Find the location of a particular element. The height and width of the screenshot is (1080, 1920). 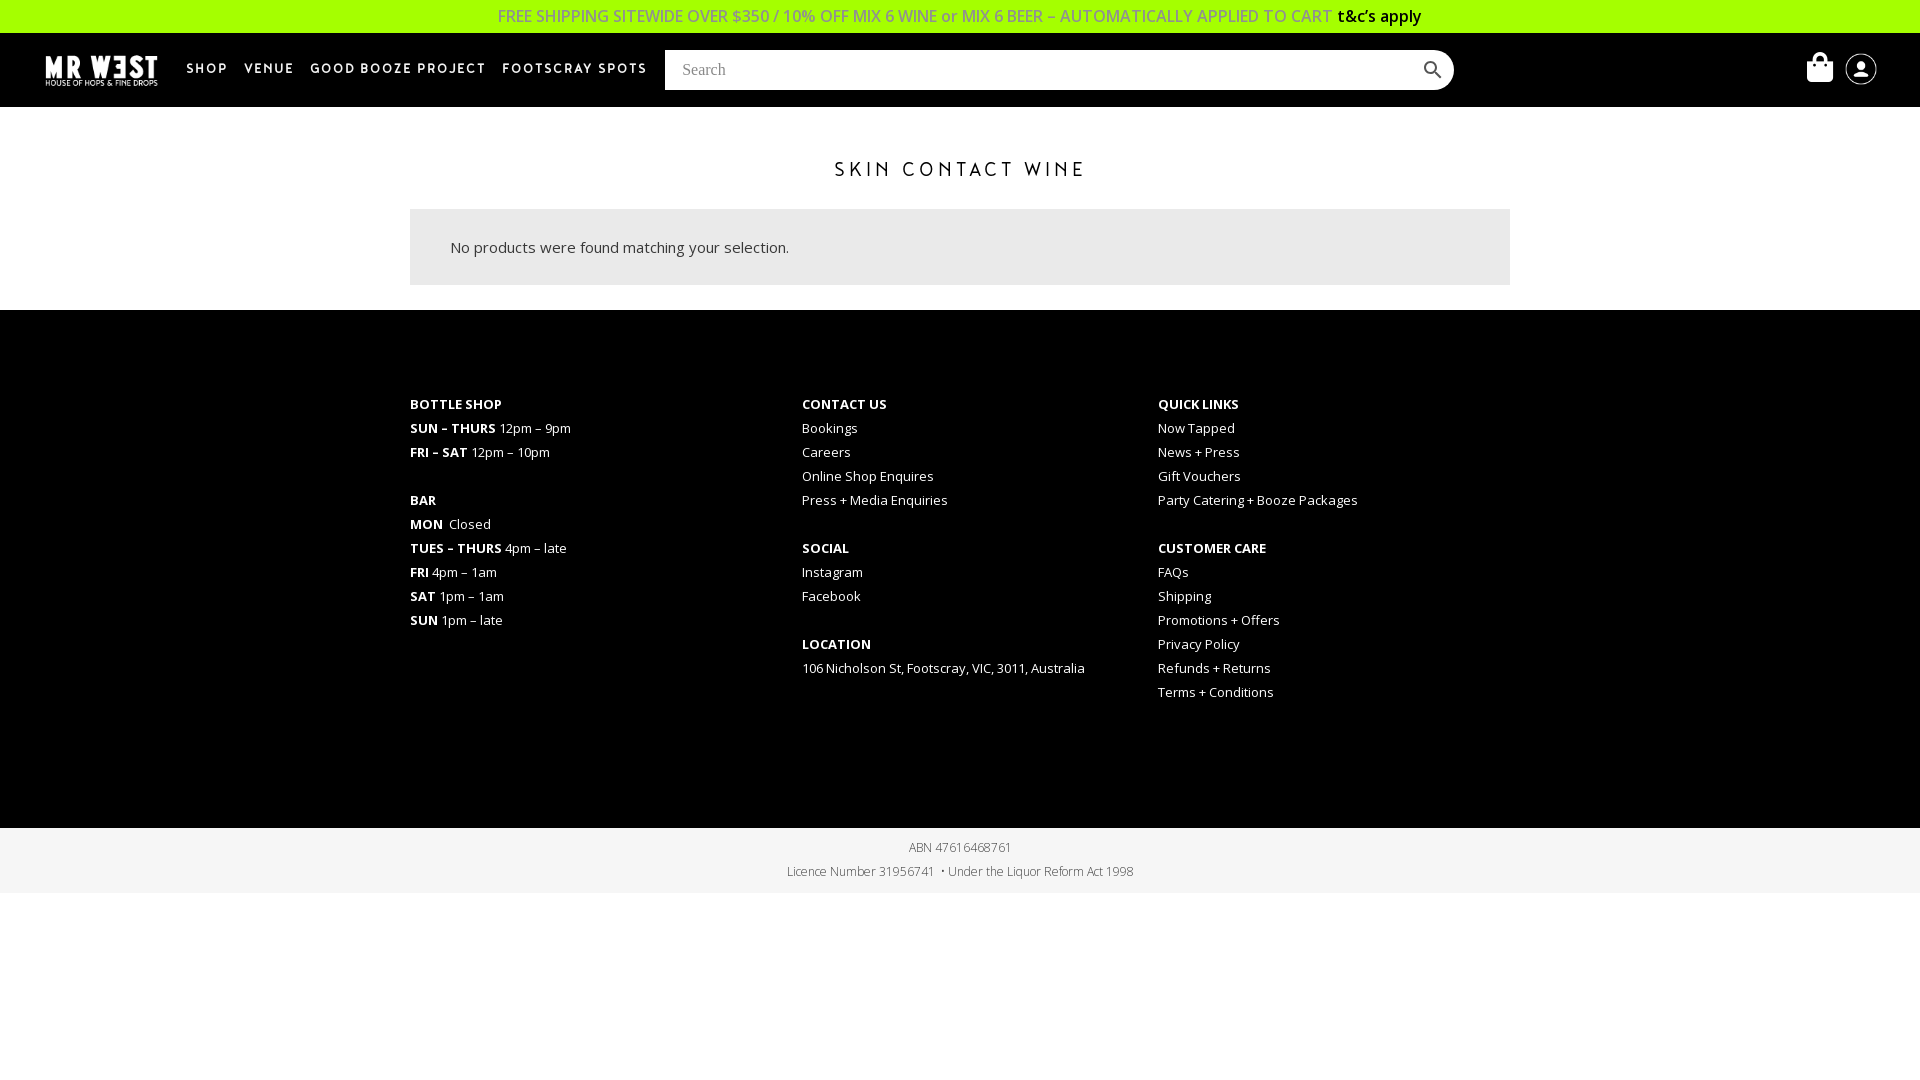

Bookings is located at coordinates (830, 427).